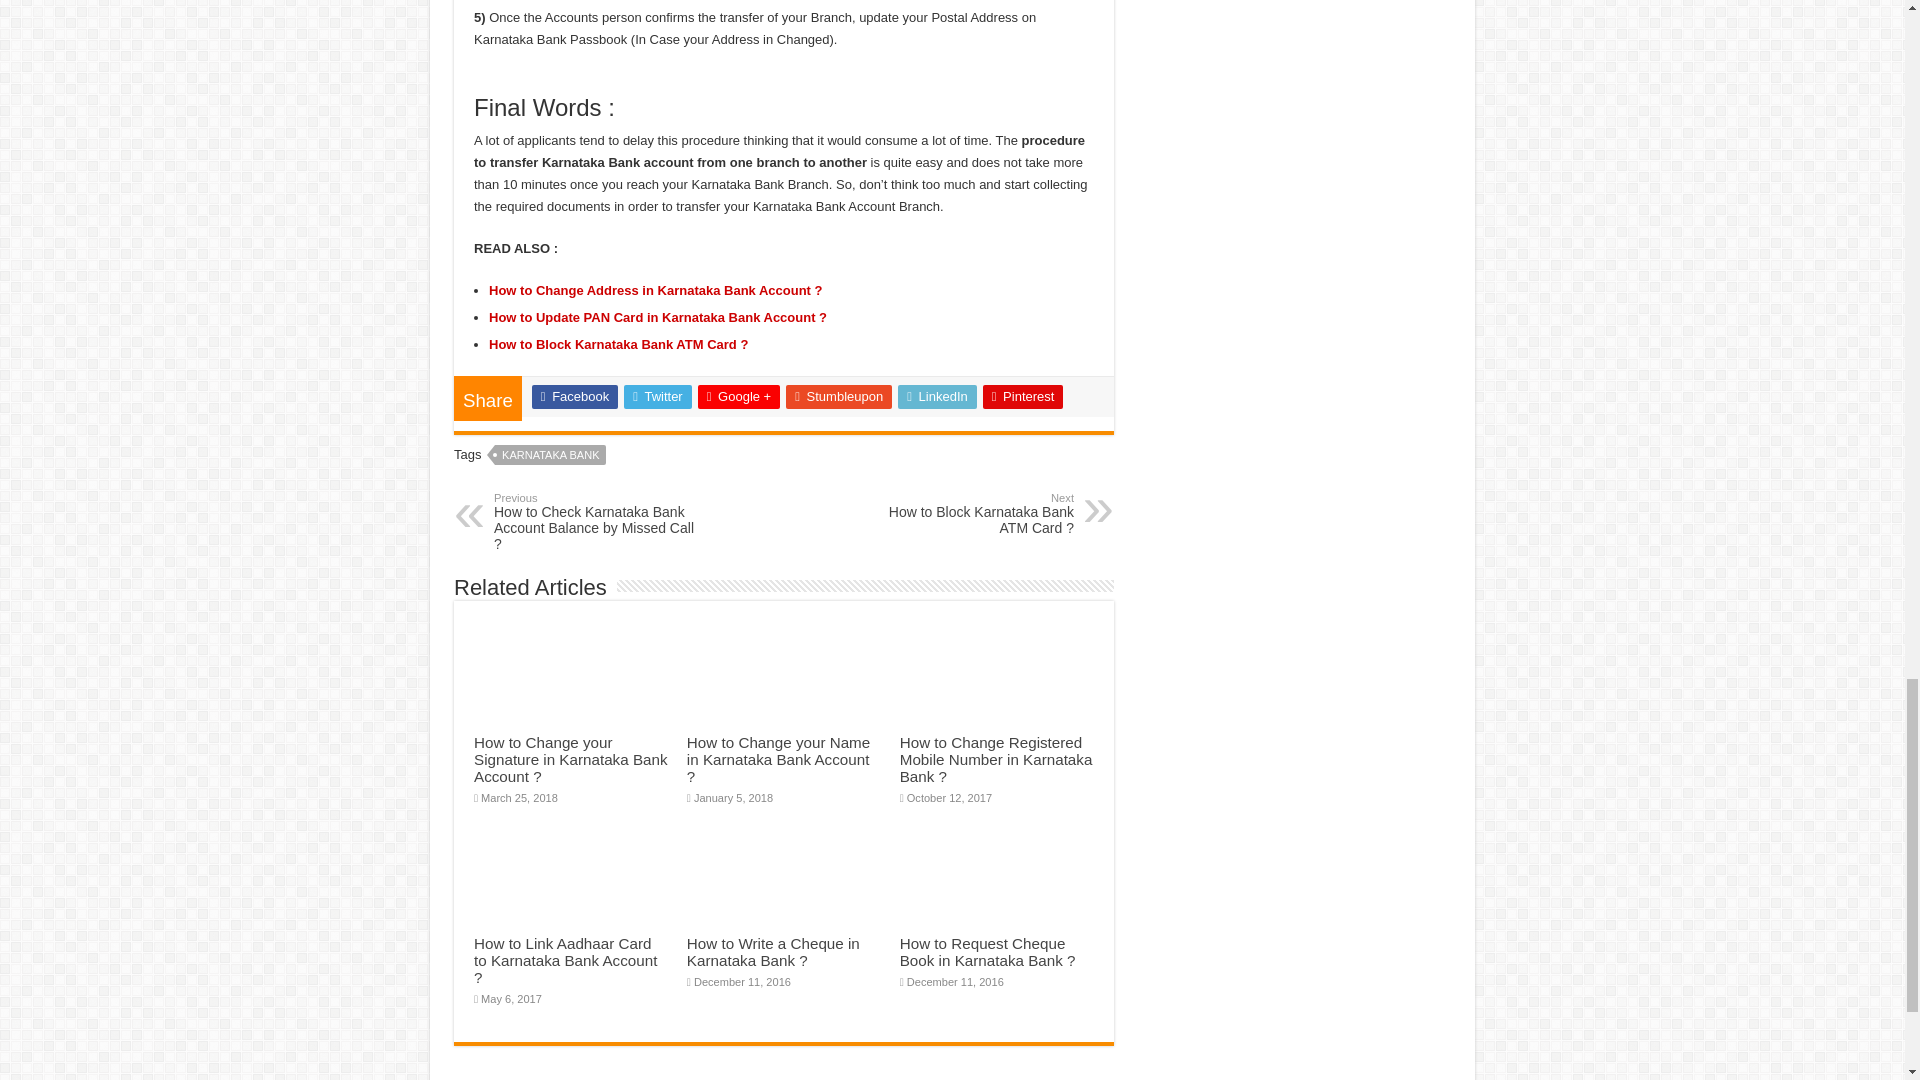 This screenshot has height=1080, width=1920. I want to click on Twitter, so click(658, 396).